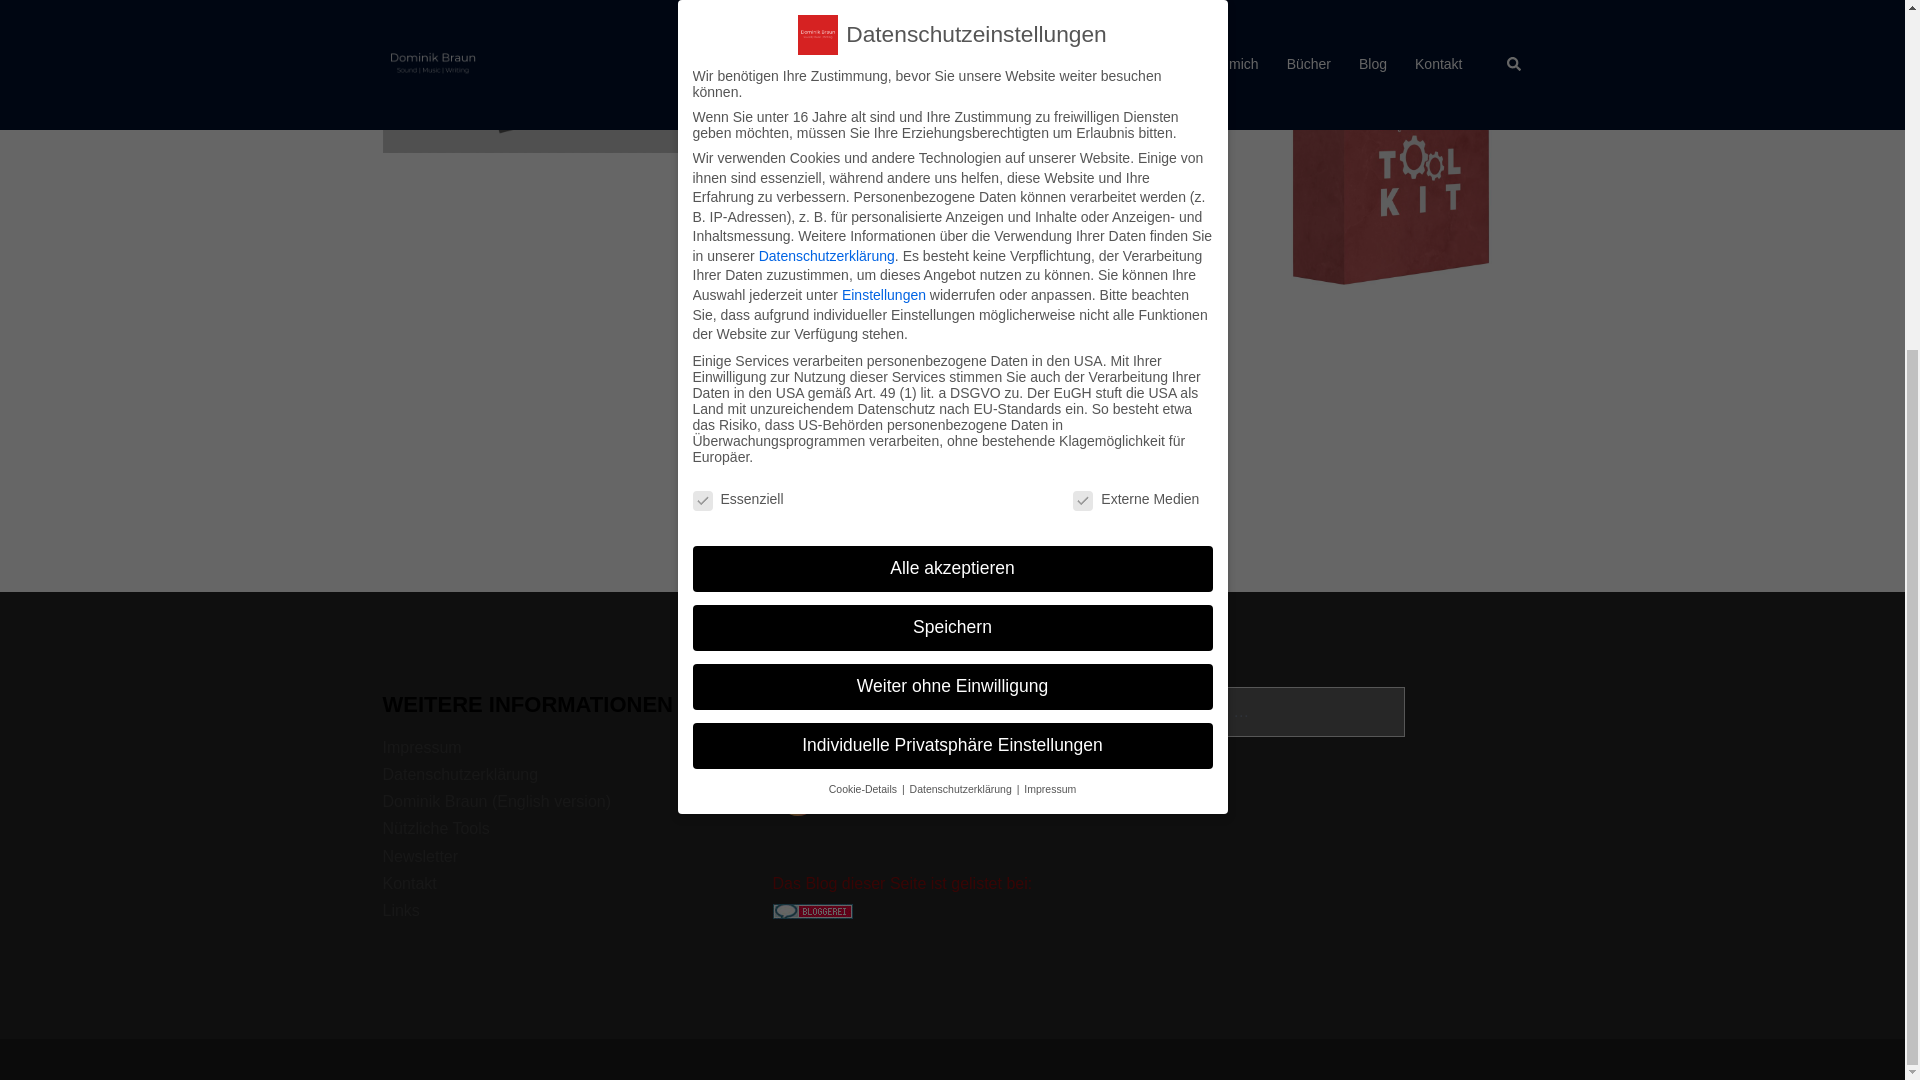 This screenshot has width=1920, height=1080. I want to click on Download, so click(884, 246).